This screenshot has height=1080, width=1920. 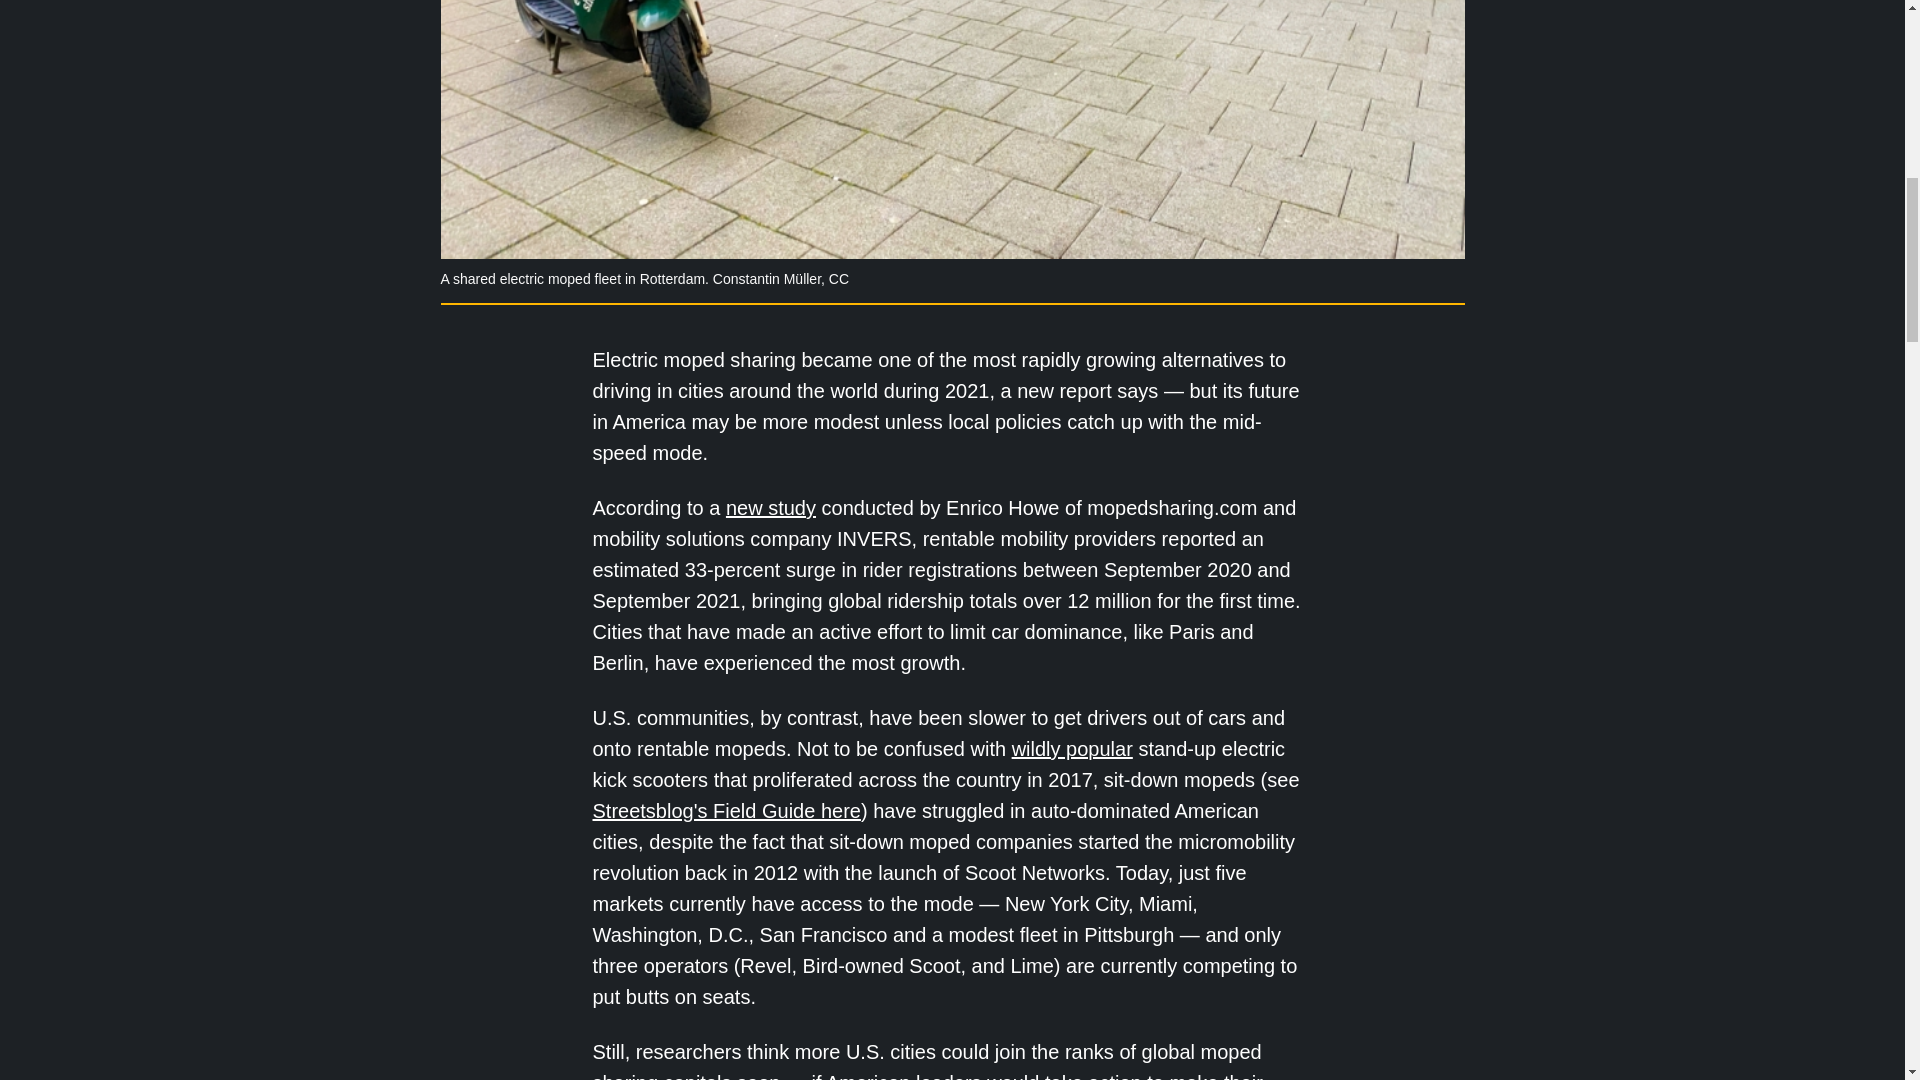 I want to click on Streetsblog's Field Guide here, so click(x=726, y=810).